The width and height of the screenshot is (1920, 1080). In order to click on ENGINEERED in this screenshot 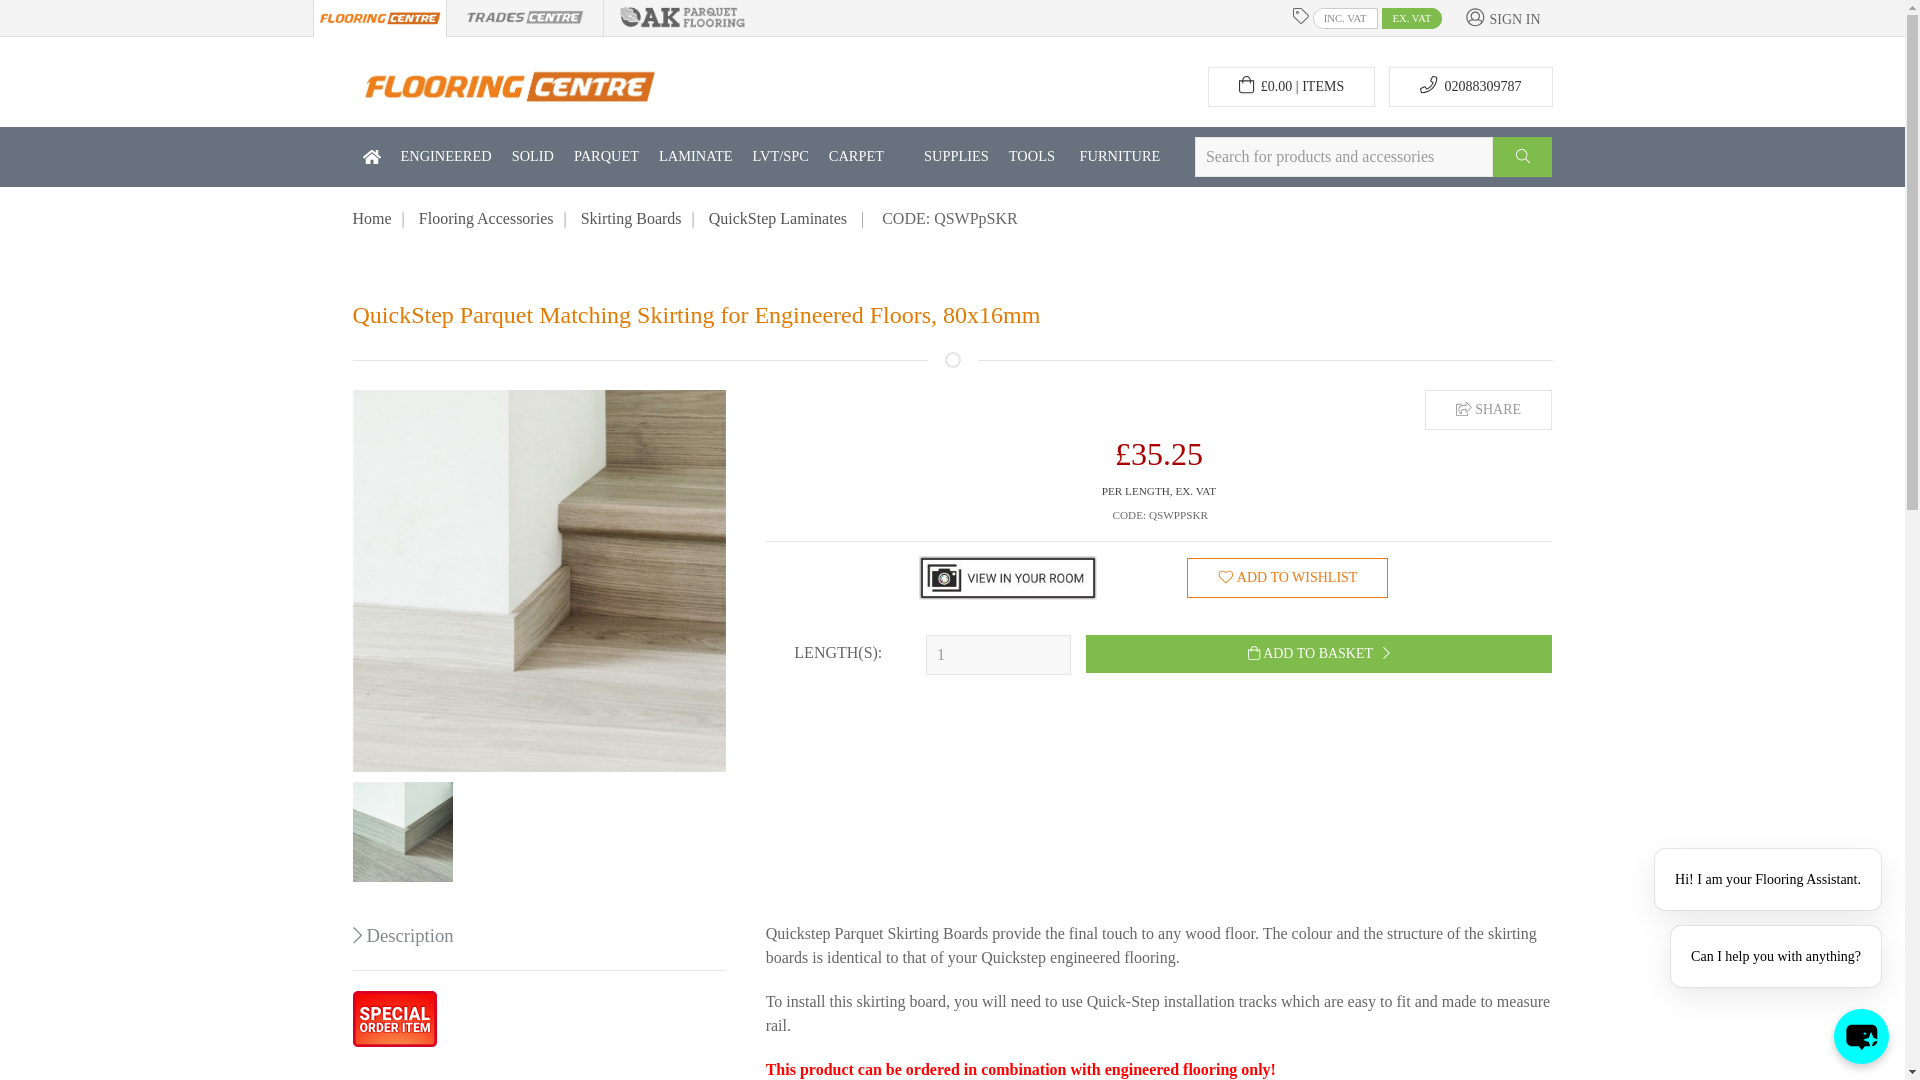, I will do `click(445, 156)`.